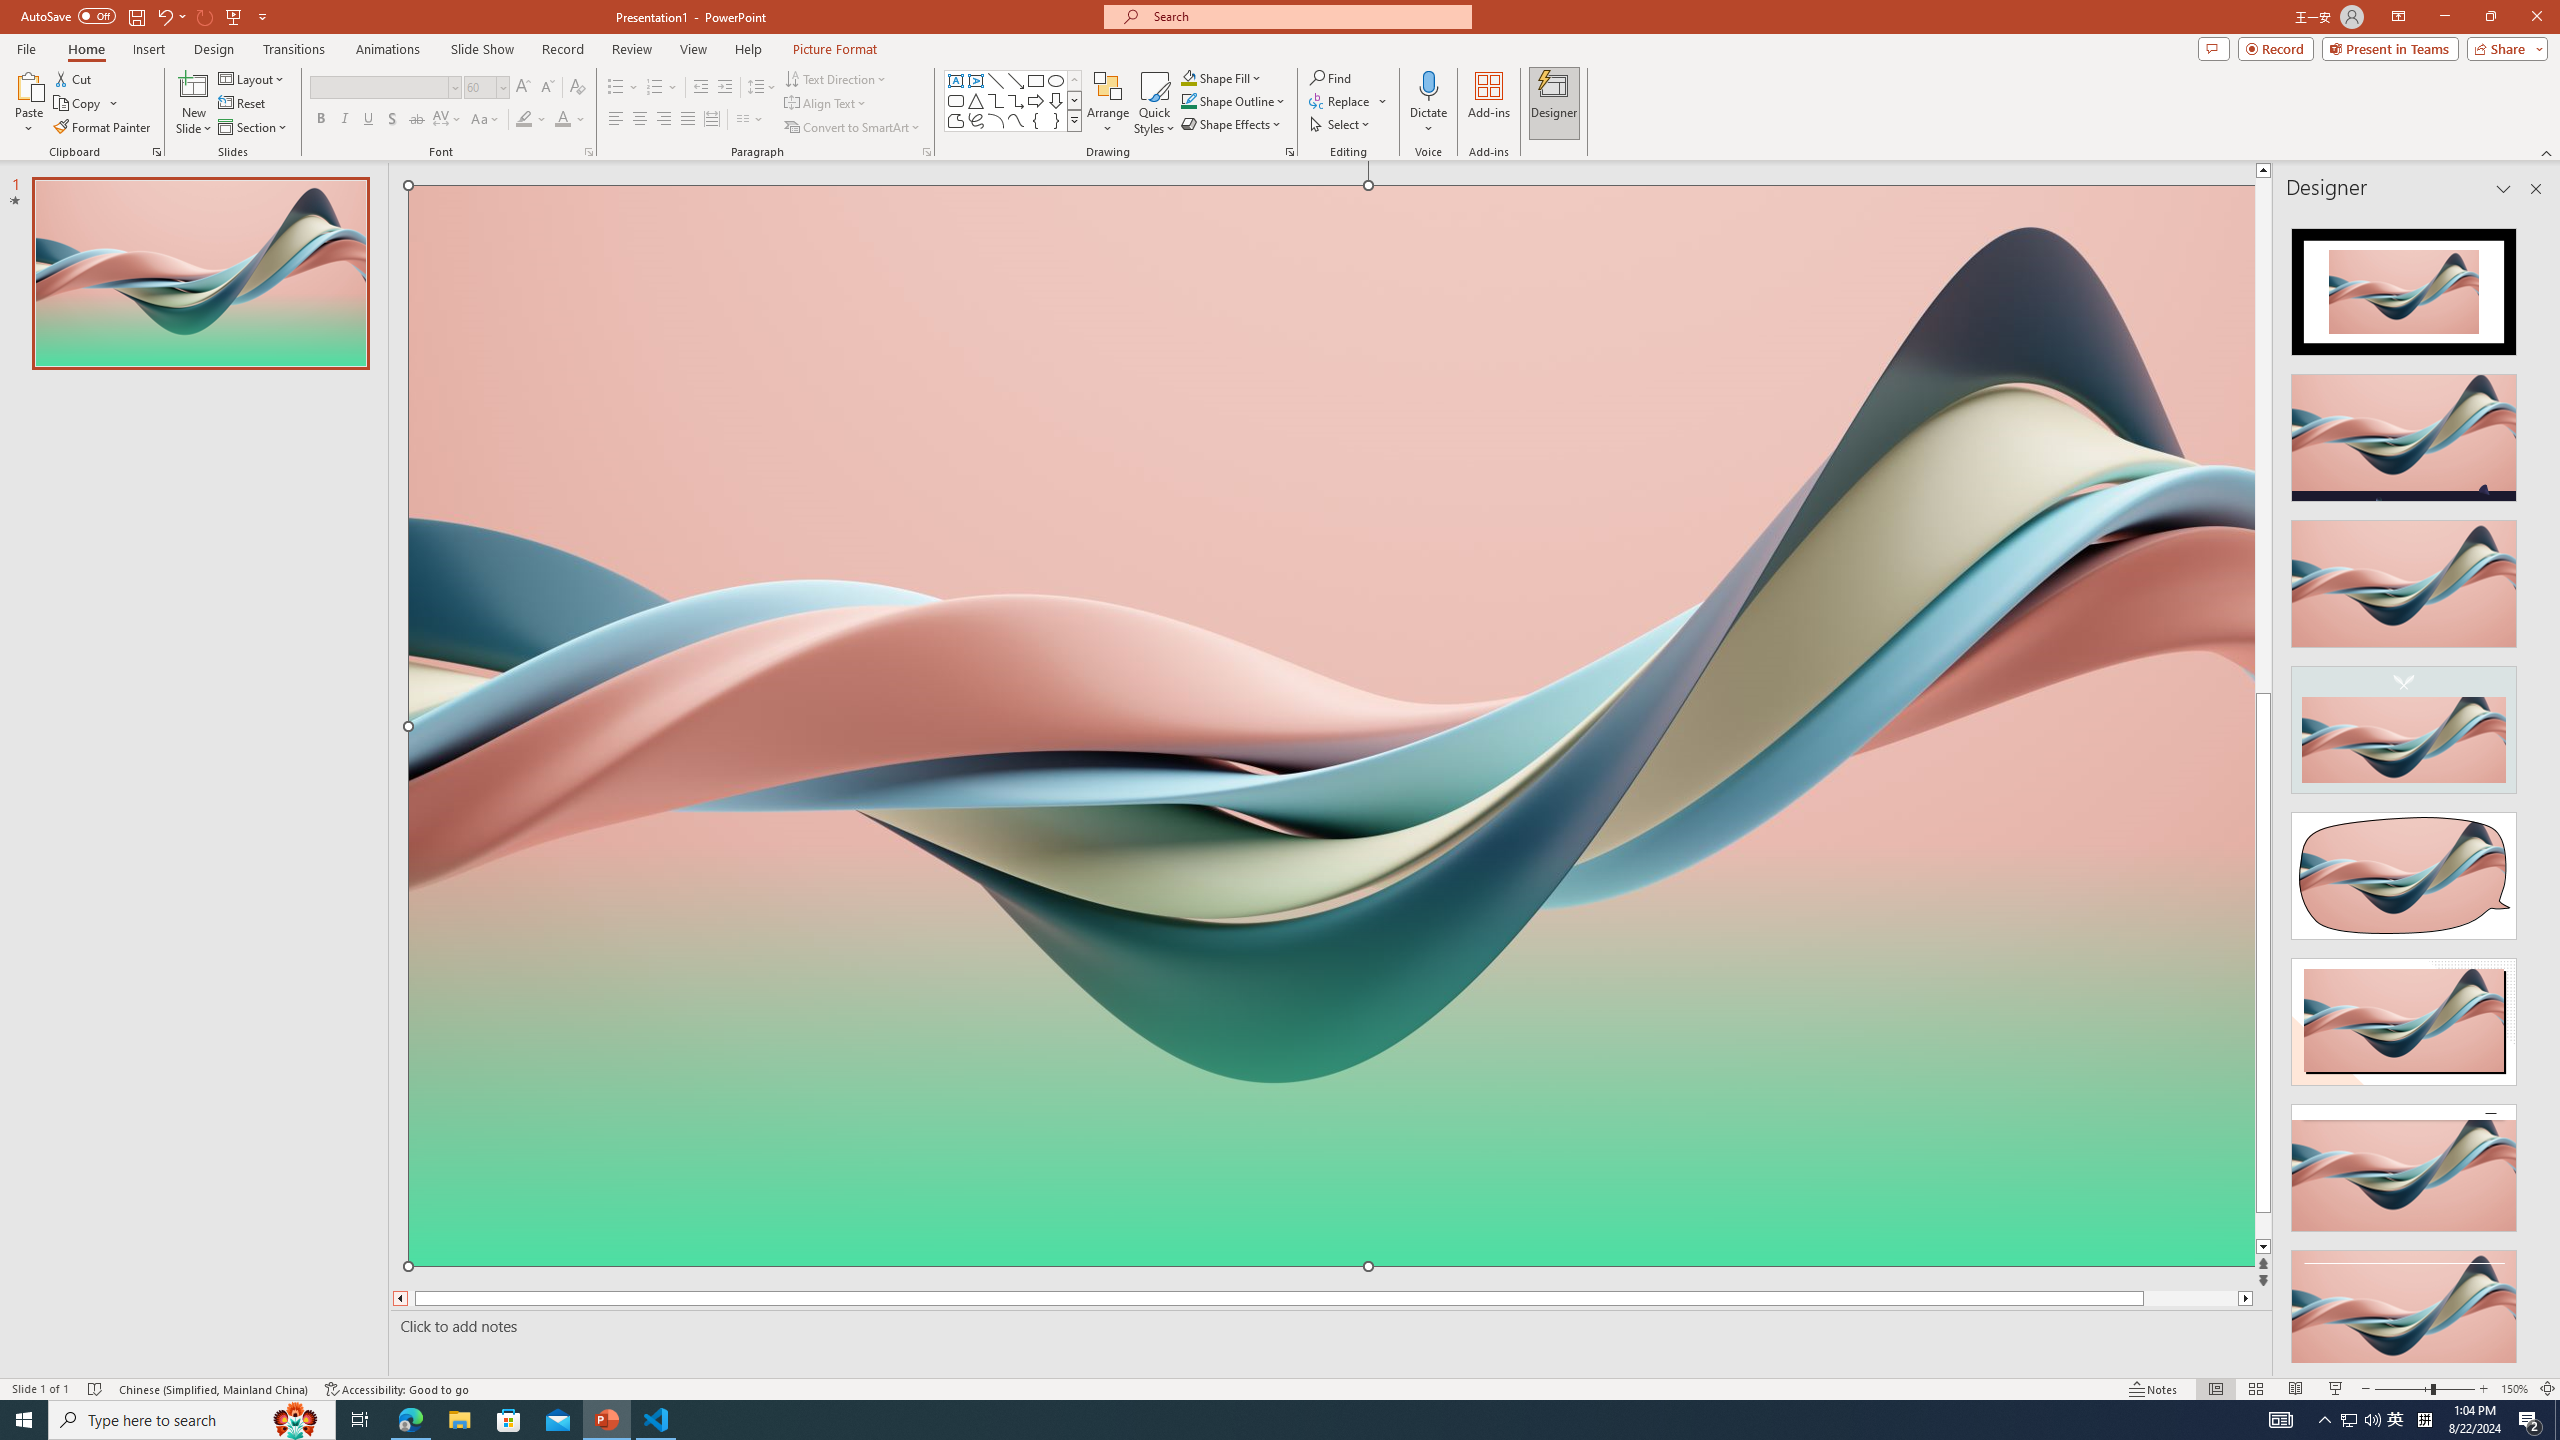 The image size is (2560, 1440). What do you see at coordinates (836, 49) in the screenshot?
I see `Picture Format` at bounding box center [836, 49].